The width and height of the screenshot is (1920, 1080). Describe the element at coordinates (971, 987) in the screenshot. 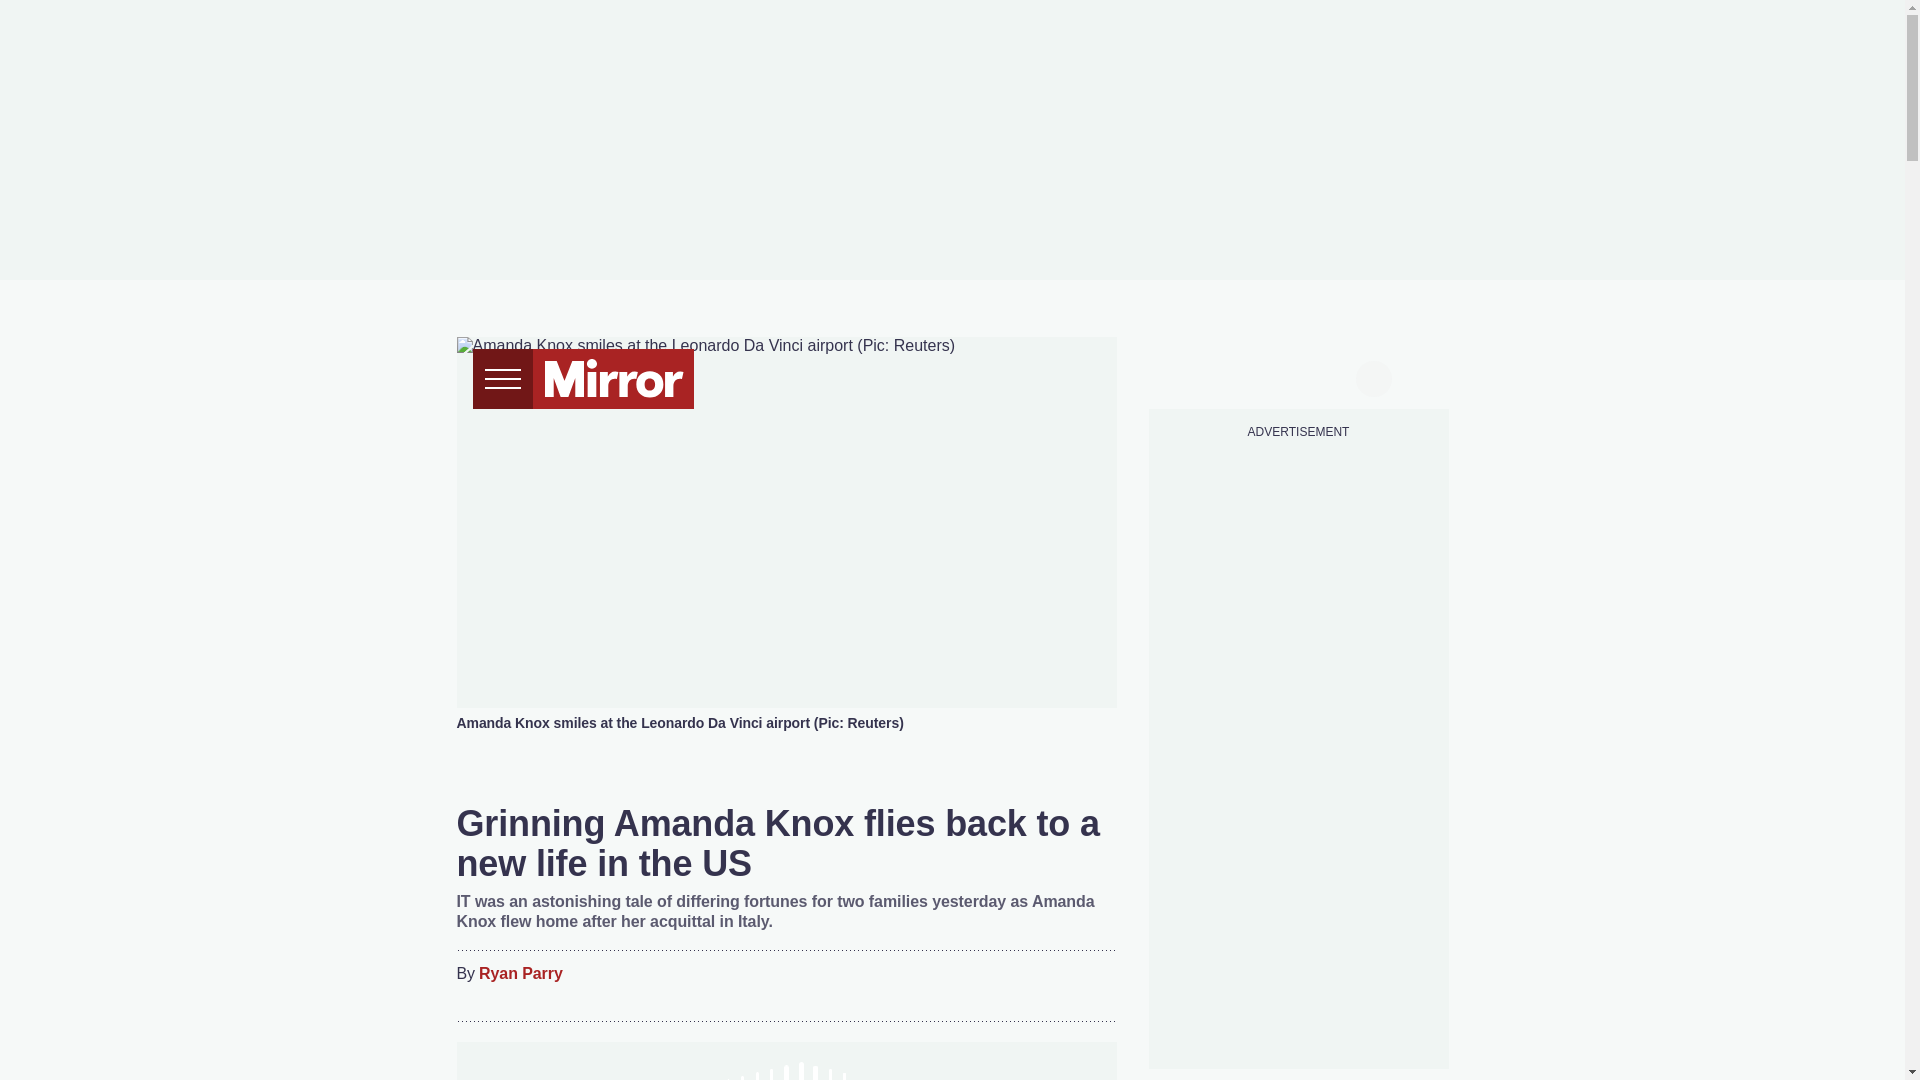

I see `Facebook` at that location.